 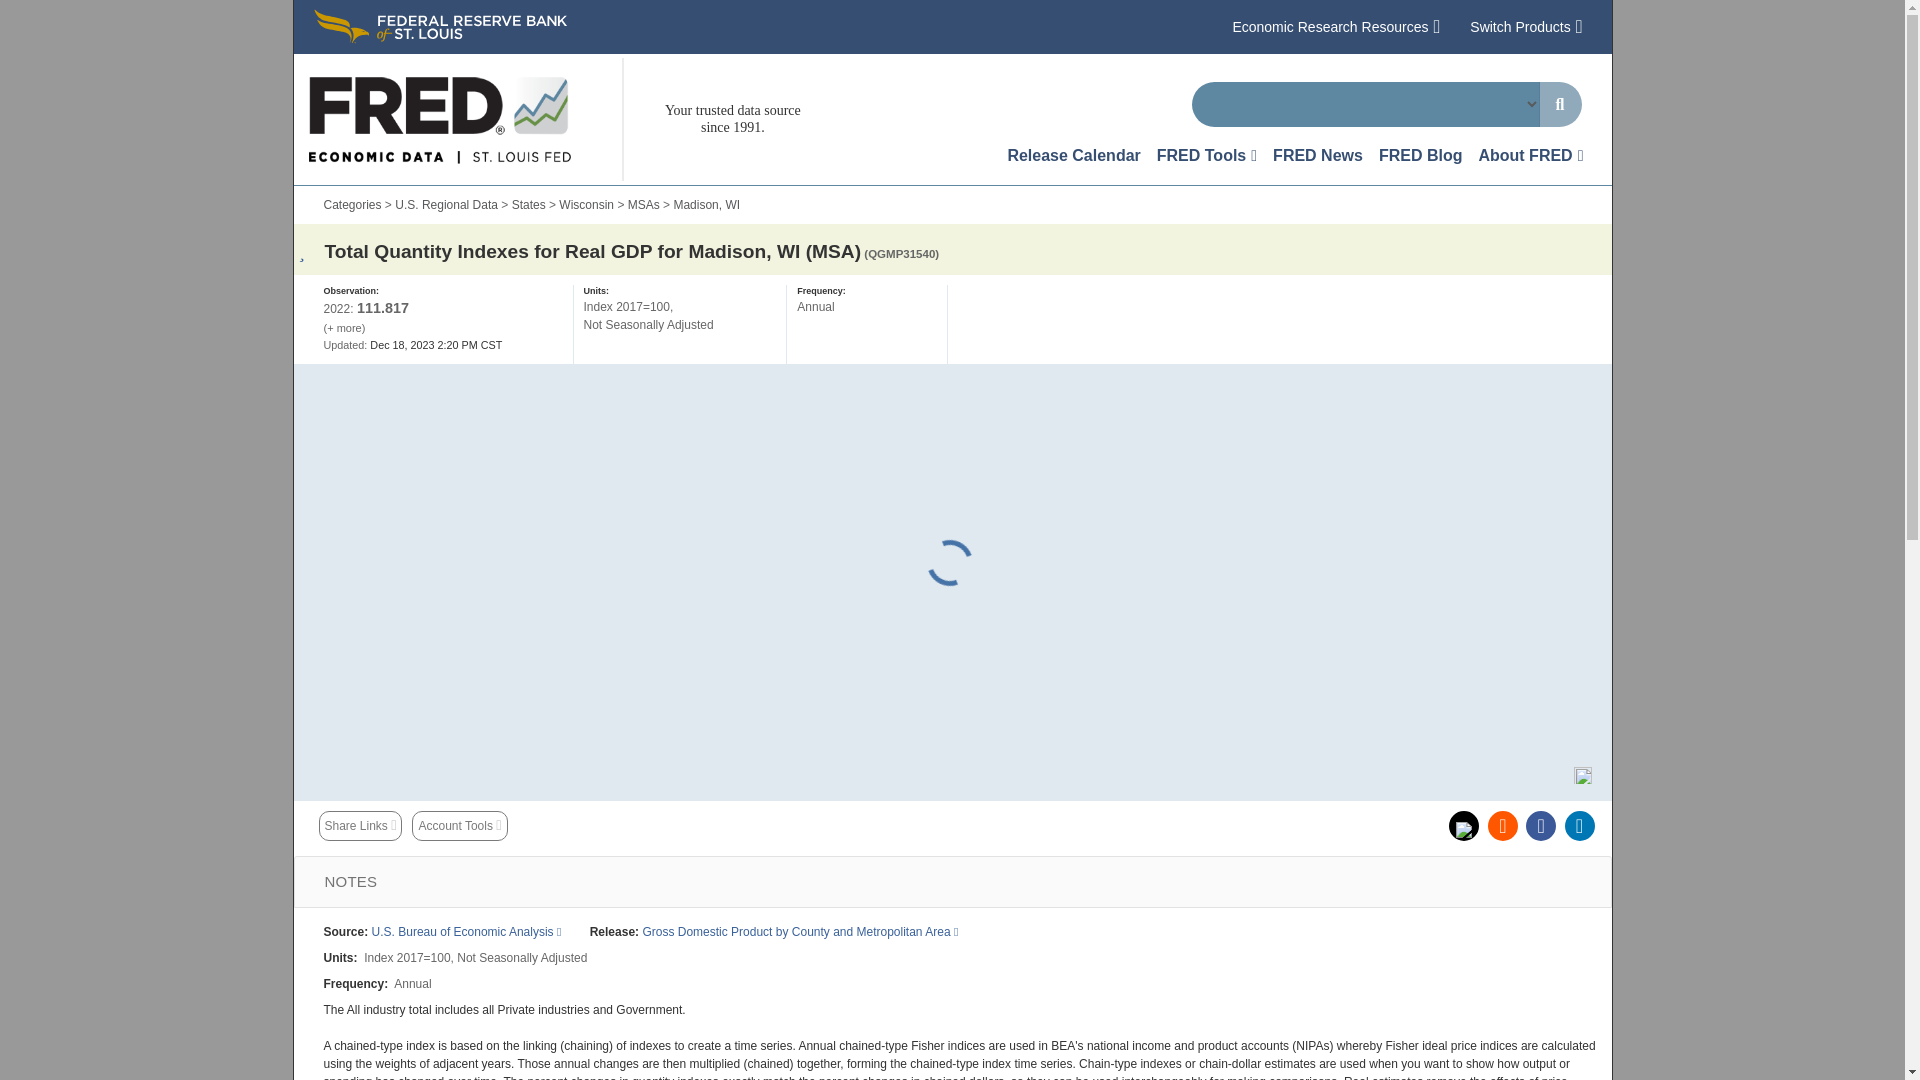 What do you see at coordinates (1464, 826) in the screenshot?
I see `Share on X` at bounding box center [1464, 826].